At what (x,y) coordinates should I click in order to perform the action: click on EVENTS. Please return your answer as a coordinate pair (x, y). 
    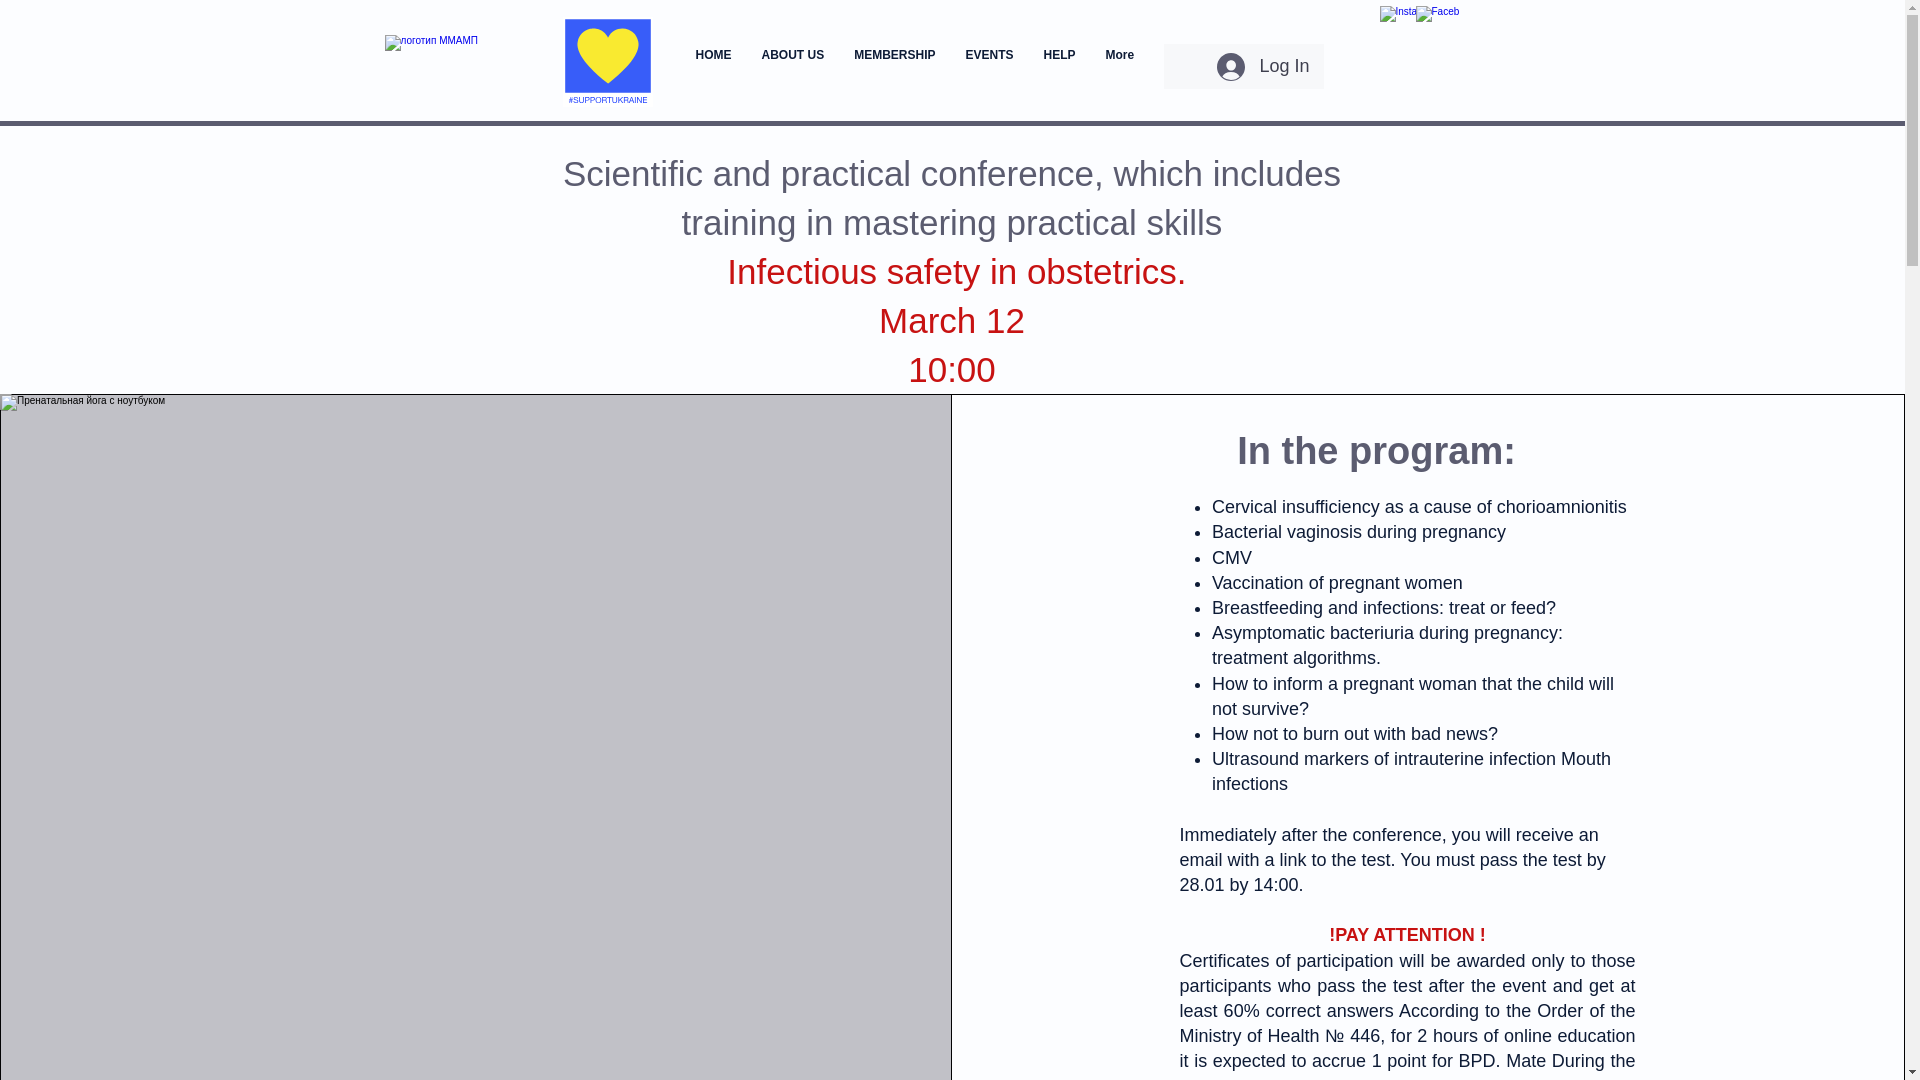
    Looking at the image, I should click on (990, 69).